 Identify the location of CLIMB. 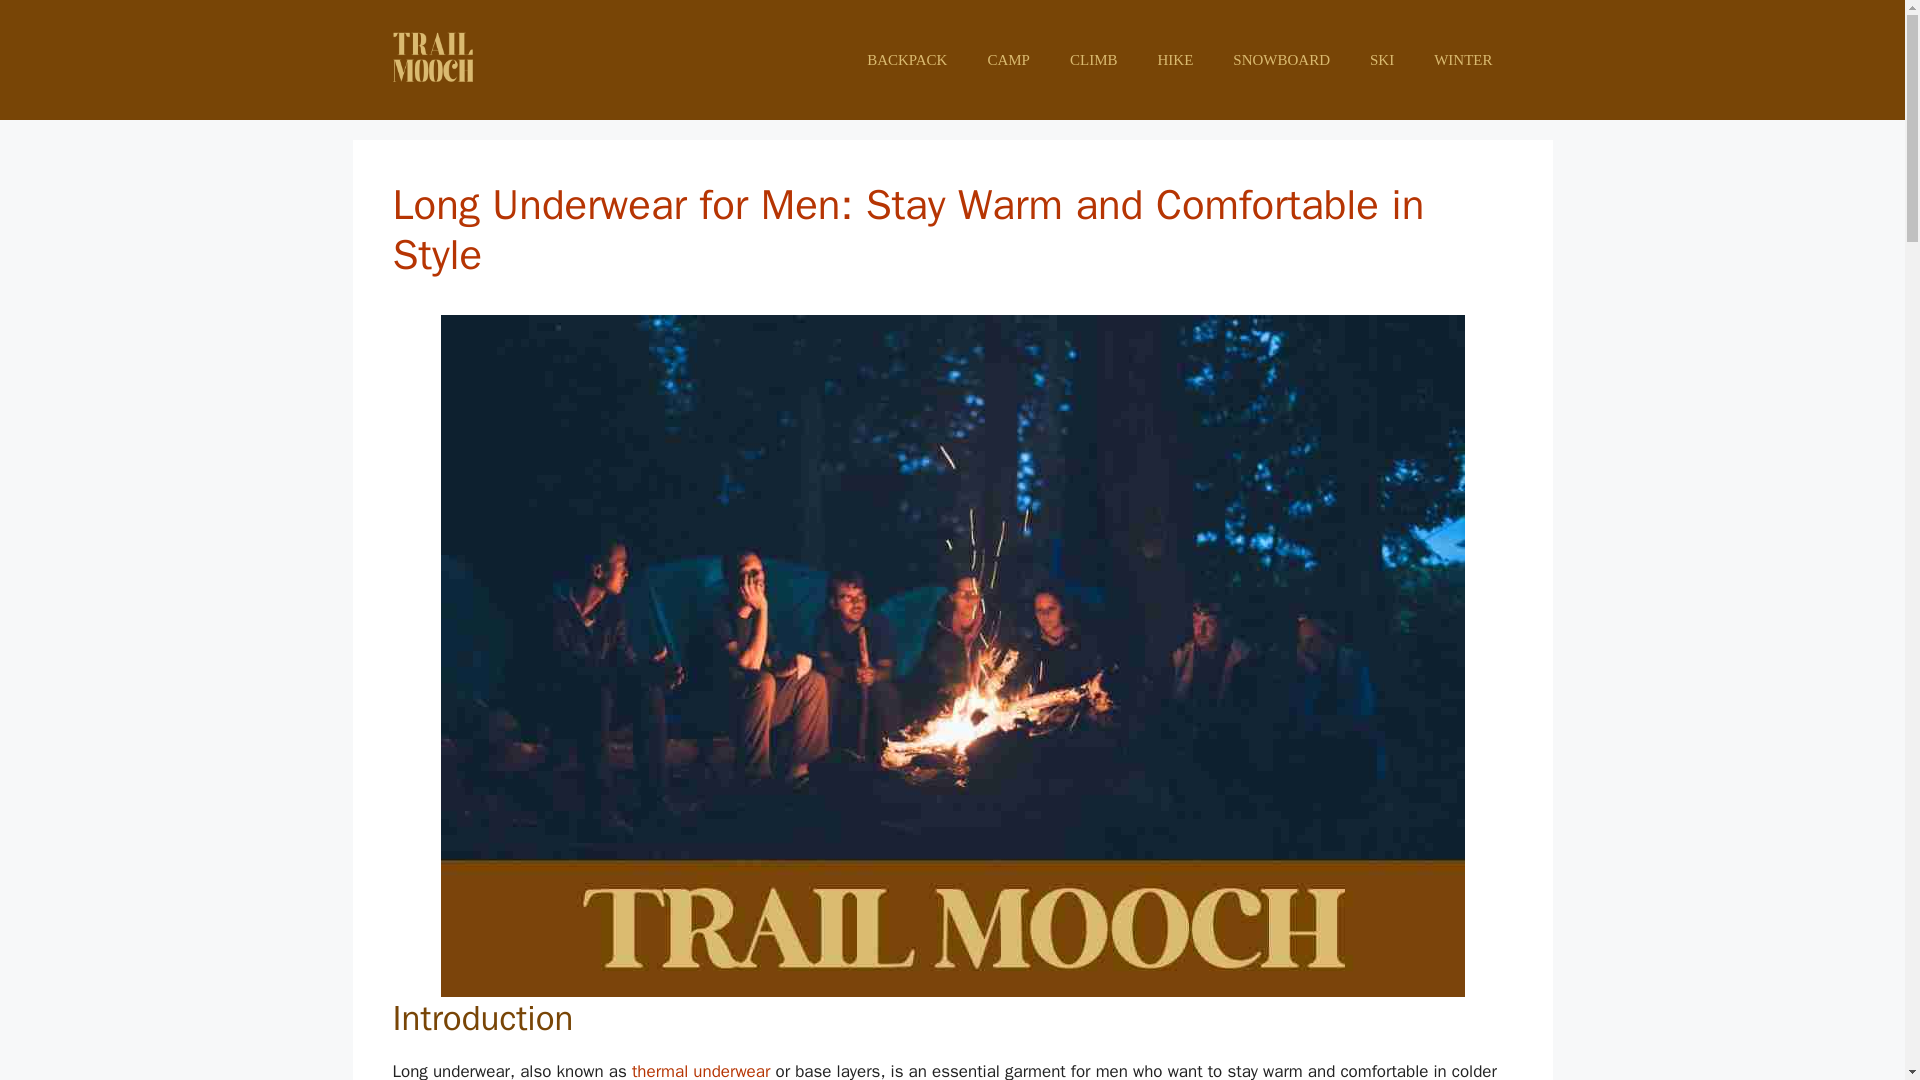
(1094, 60).